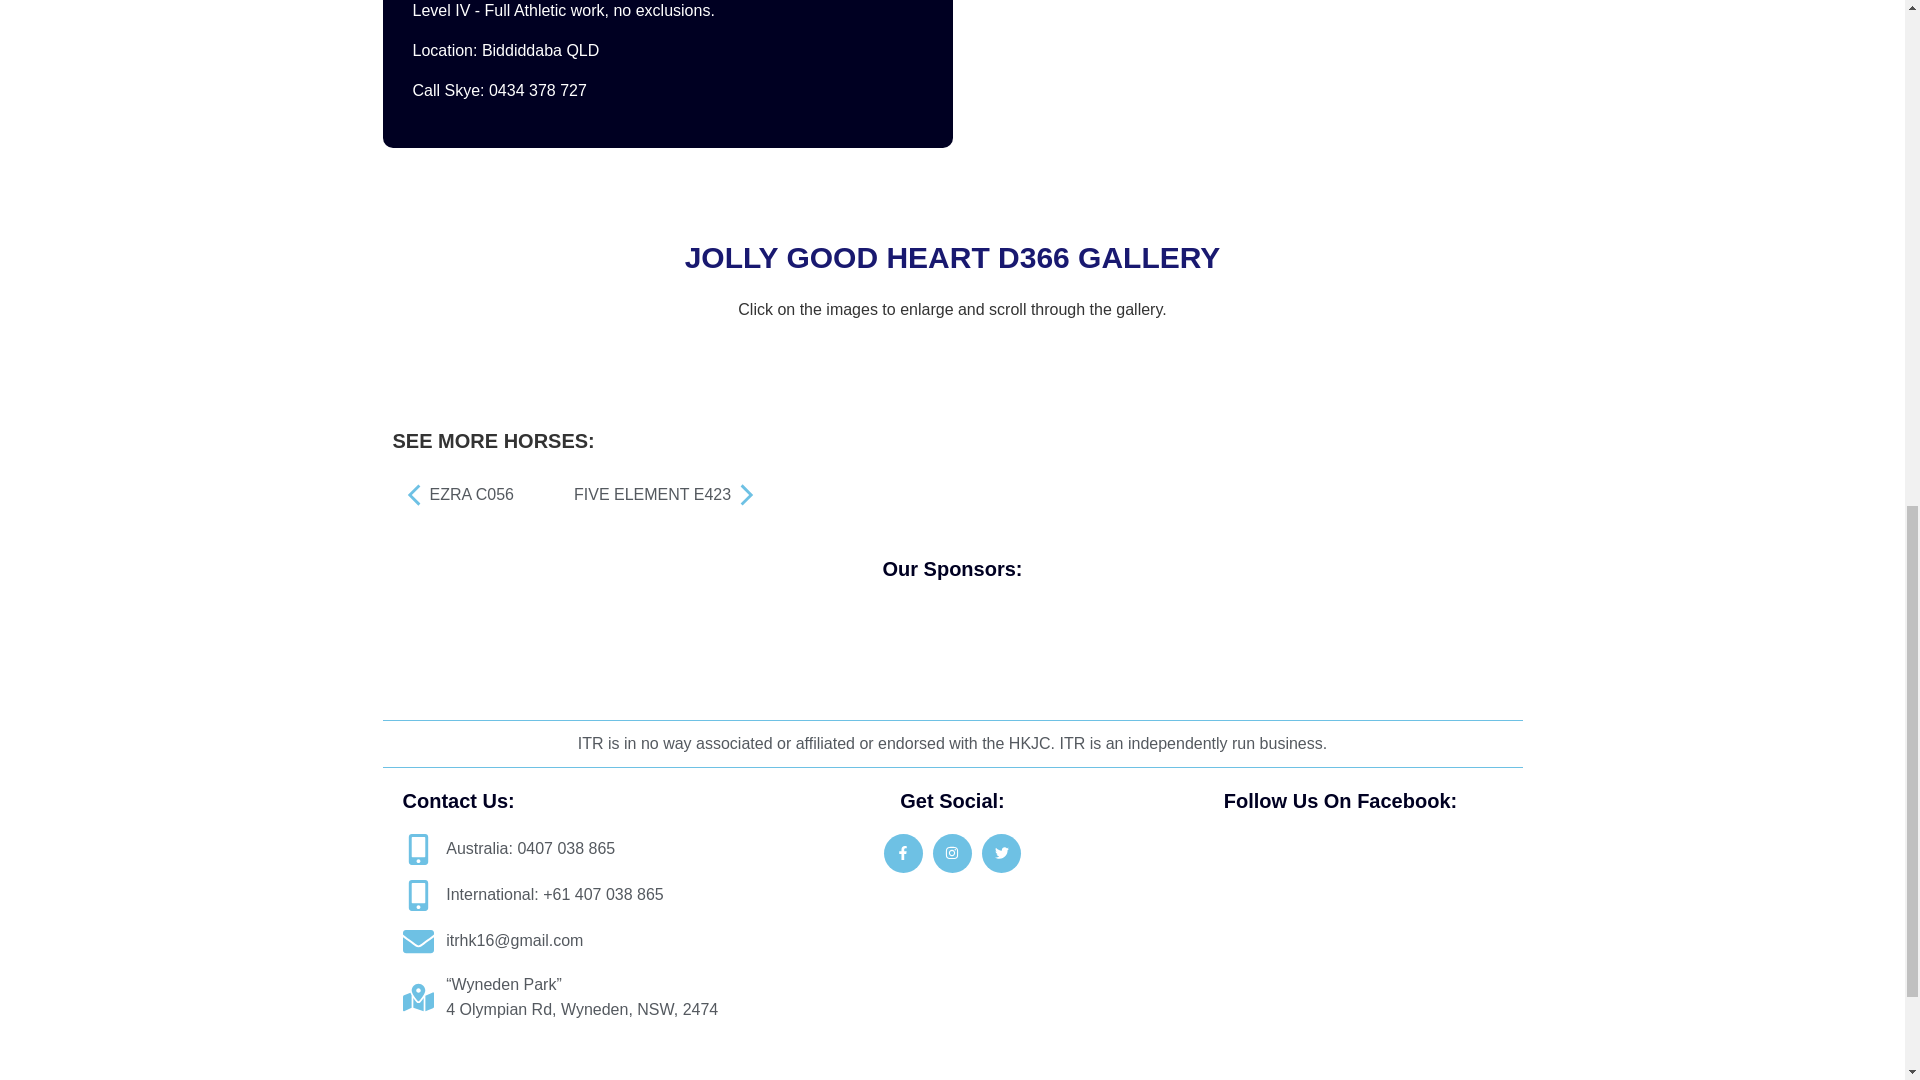 Image resolution: width=1920 pixels, height=1080 pixels. What do you see at coordinates (668, 495) in the screenshot?
I see `FIVE ELEMENT E423` at bounding box center [668, 495].